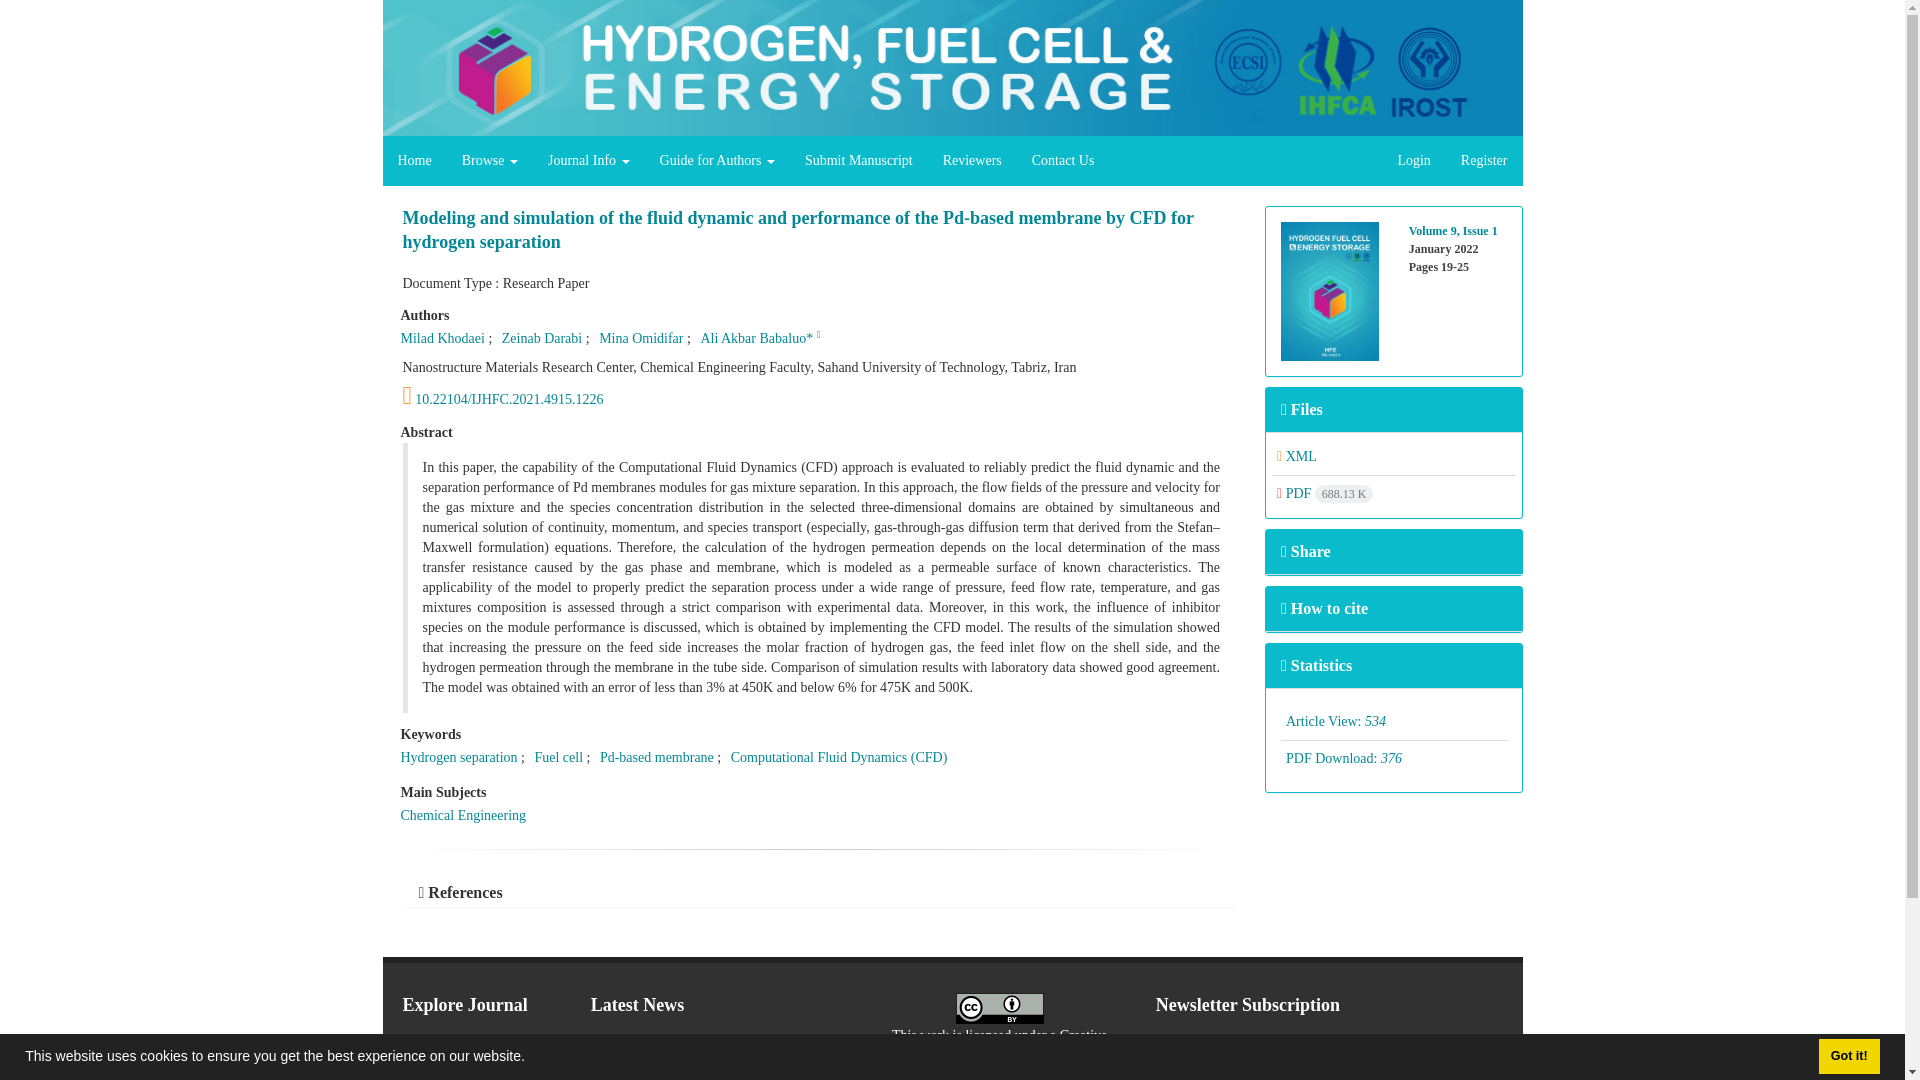  Describe the element at coordinates (414, 160) in the screenshot. I see `Home` at that location.